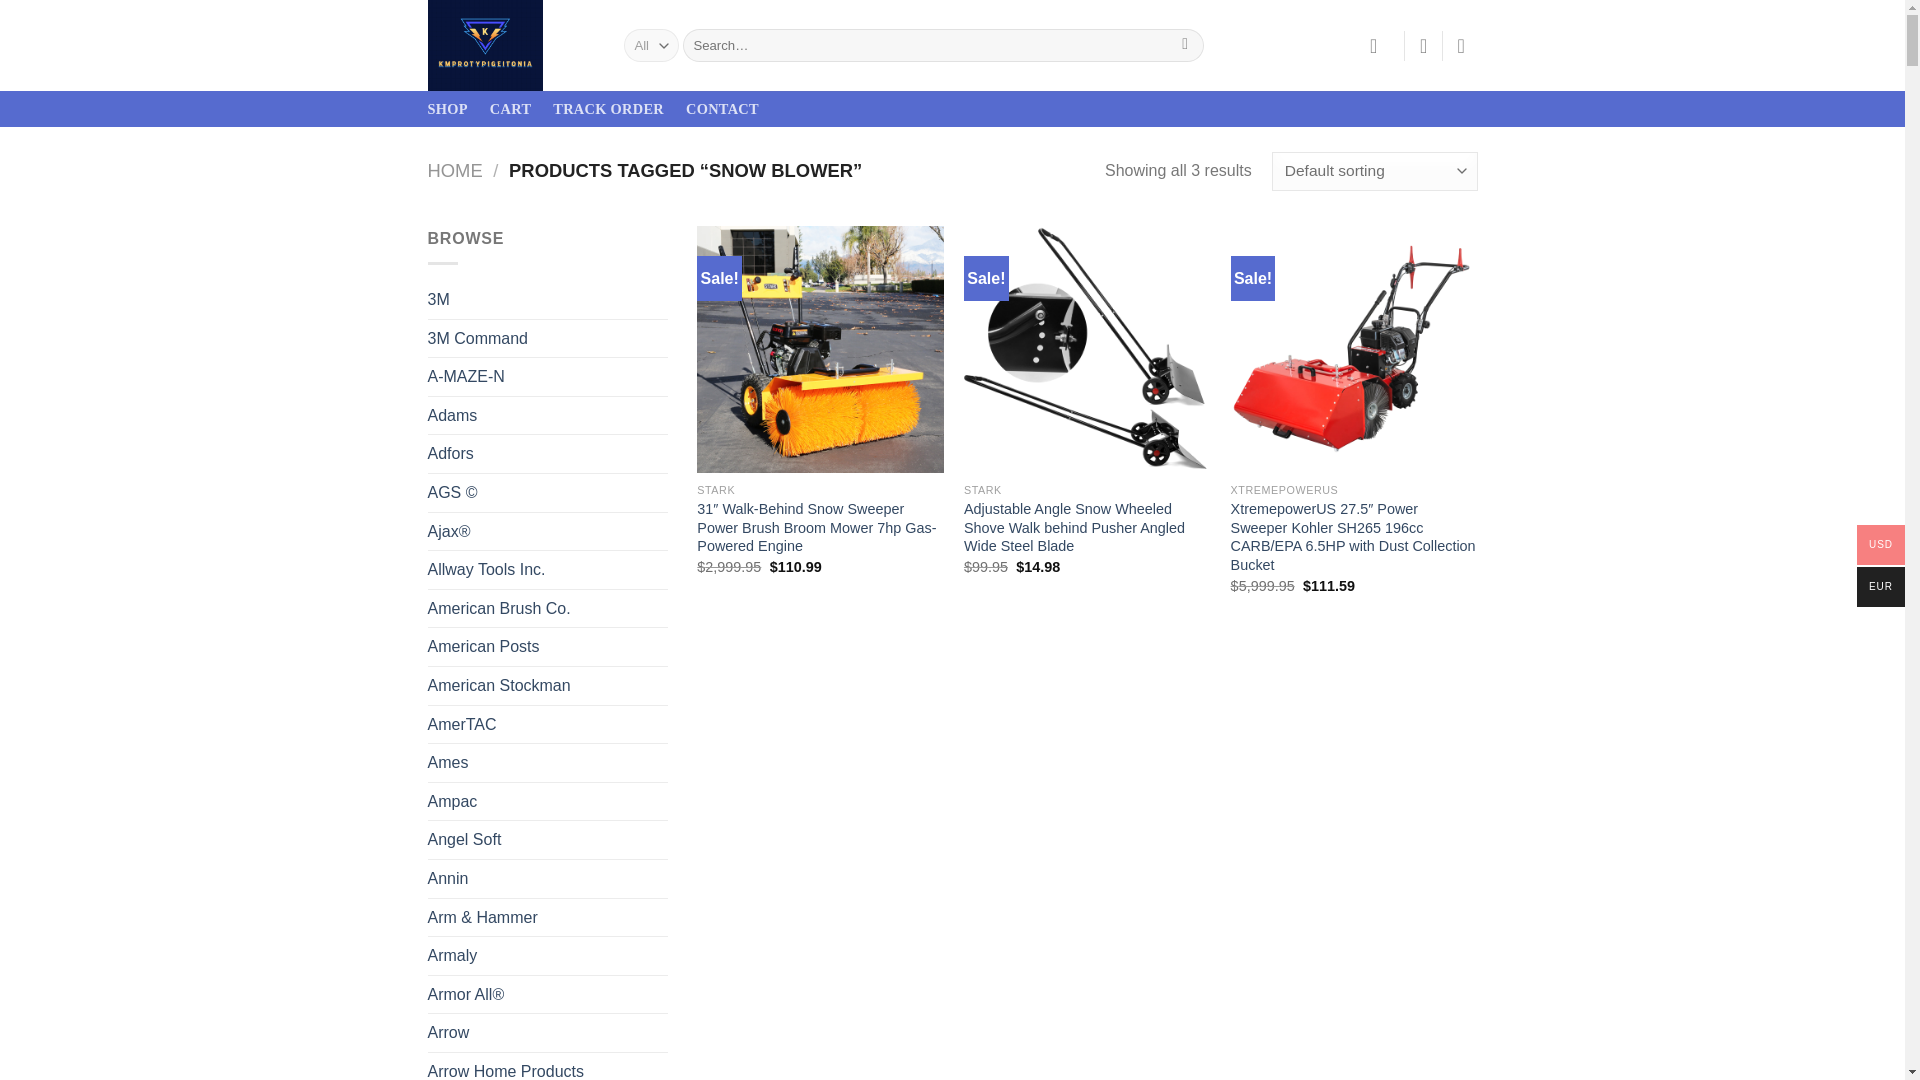  Describe the element at coordinates (548, 802) in the screenshot. I see `Ampac` at that location.